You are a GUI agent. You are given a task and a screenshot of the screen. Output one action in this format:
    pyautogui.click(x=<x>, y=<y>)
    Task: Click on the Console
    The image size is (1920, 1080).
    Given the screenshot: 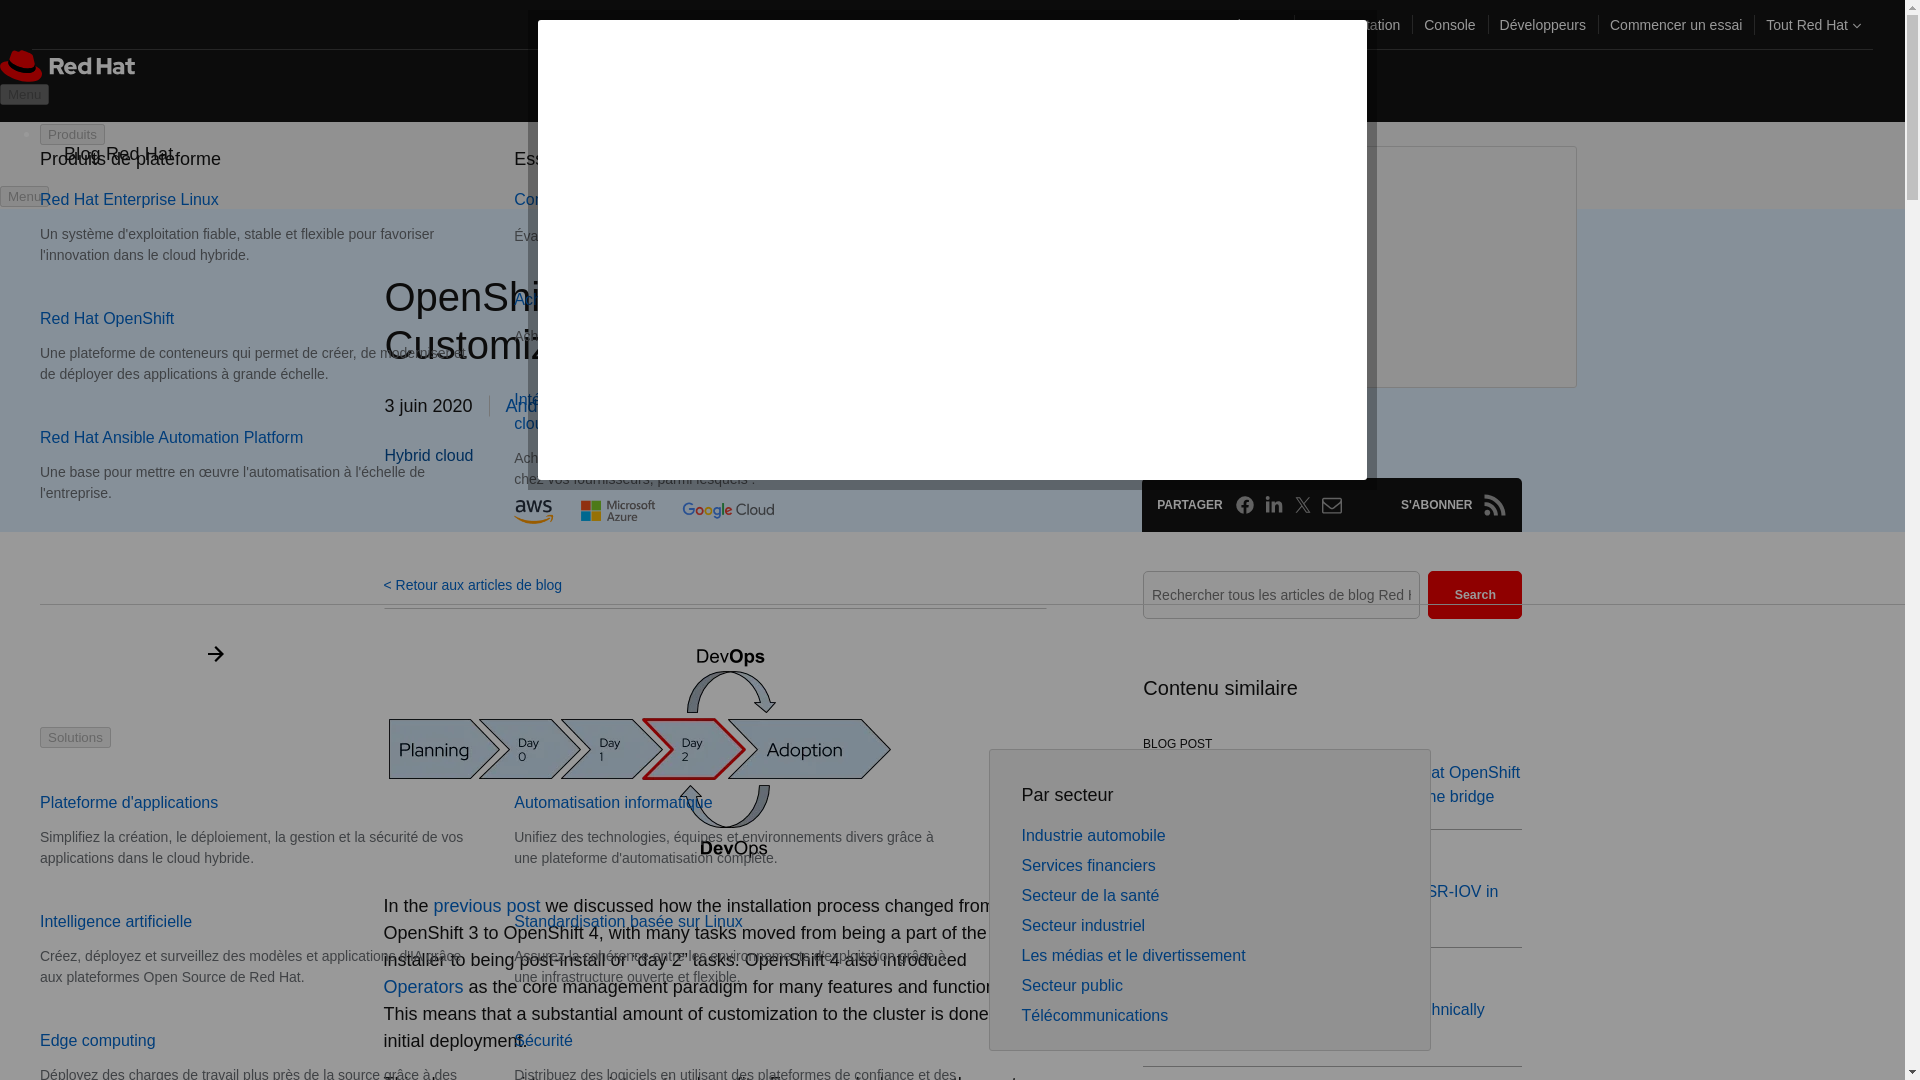 What is the action you would take?
    pyautogui.click(x=1448, y=24)
    